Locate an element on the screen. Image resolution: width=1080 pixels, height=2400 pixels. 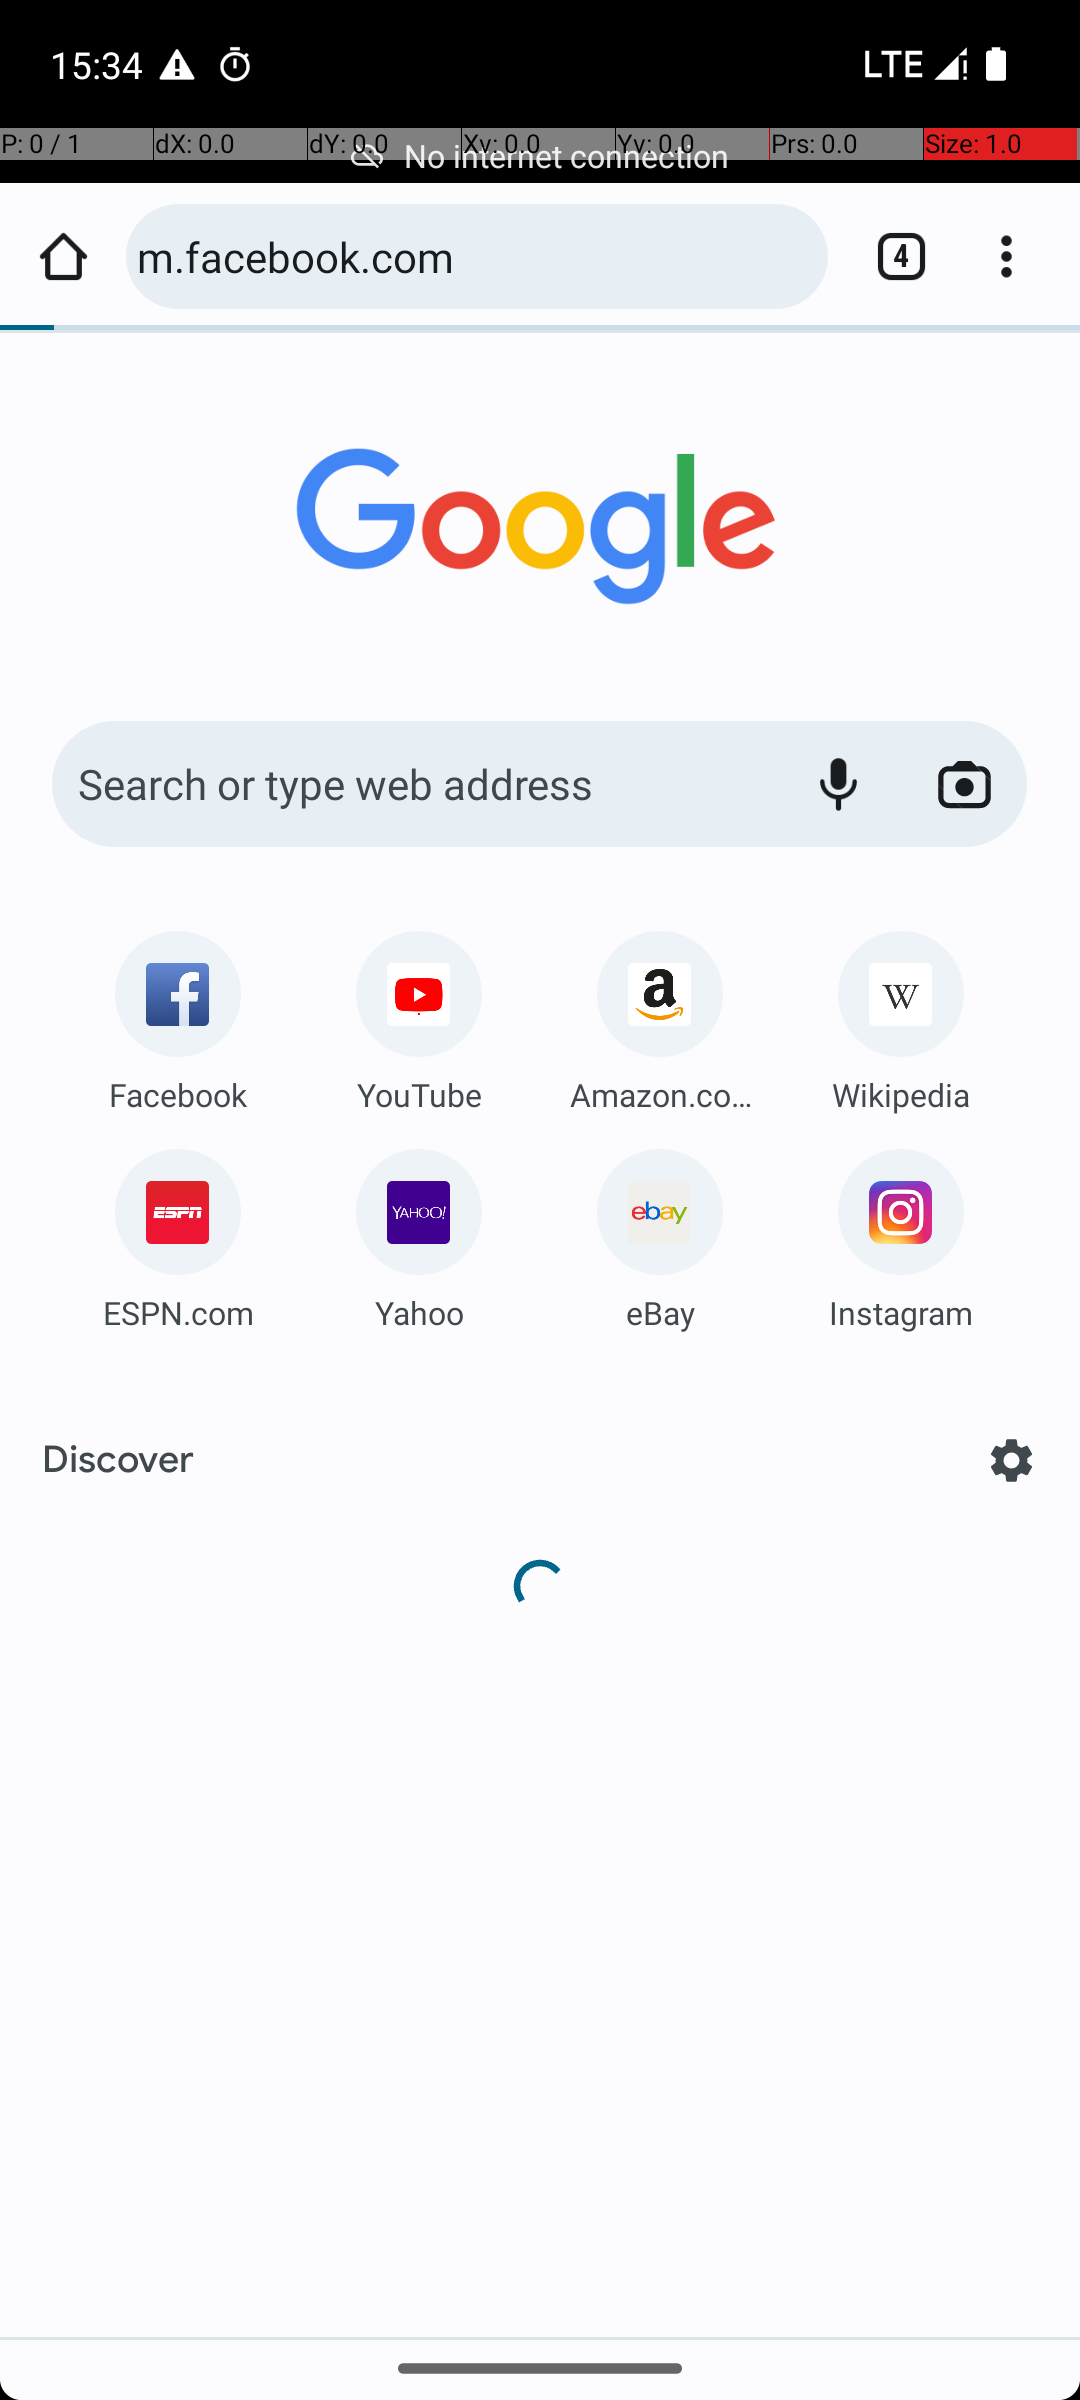
Start voice search is located at coordinates (838, 784).